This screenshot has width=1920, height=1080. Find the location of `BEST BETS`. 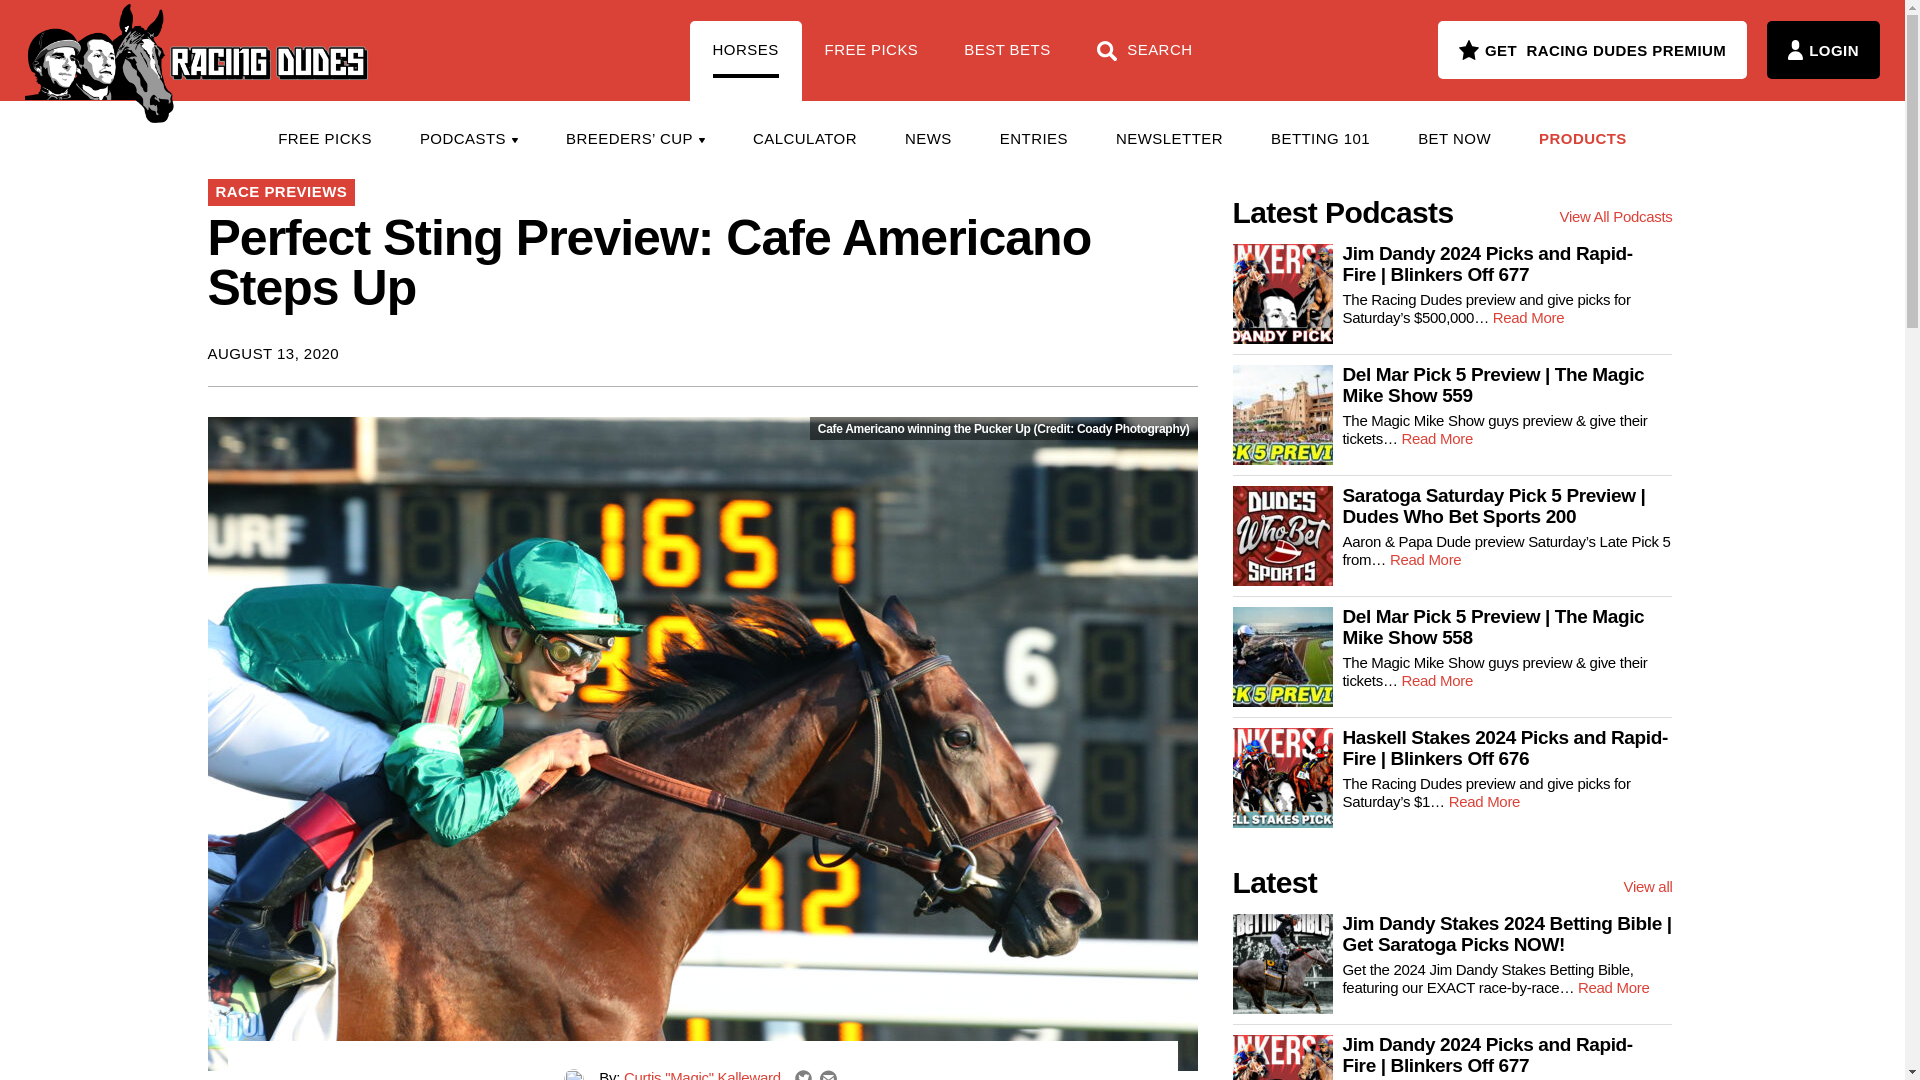

BEST BETS is located at coordinates (1006, 60).